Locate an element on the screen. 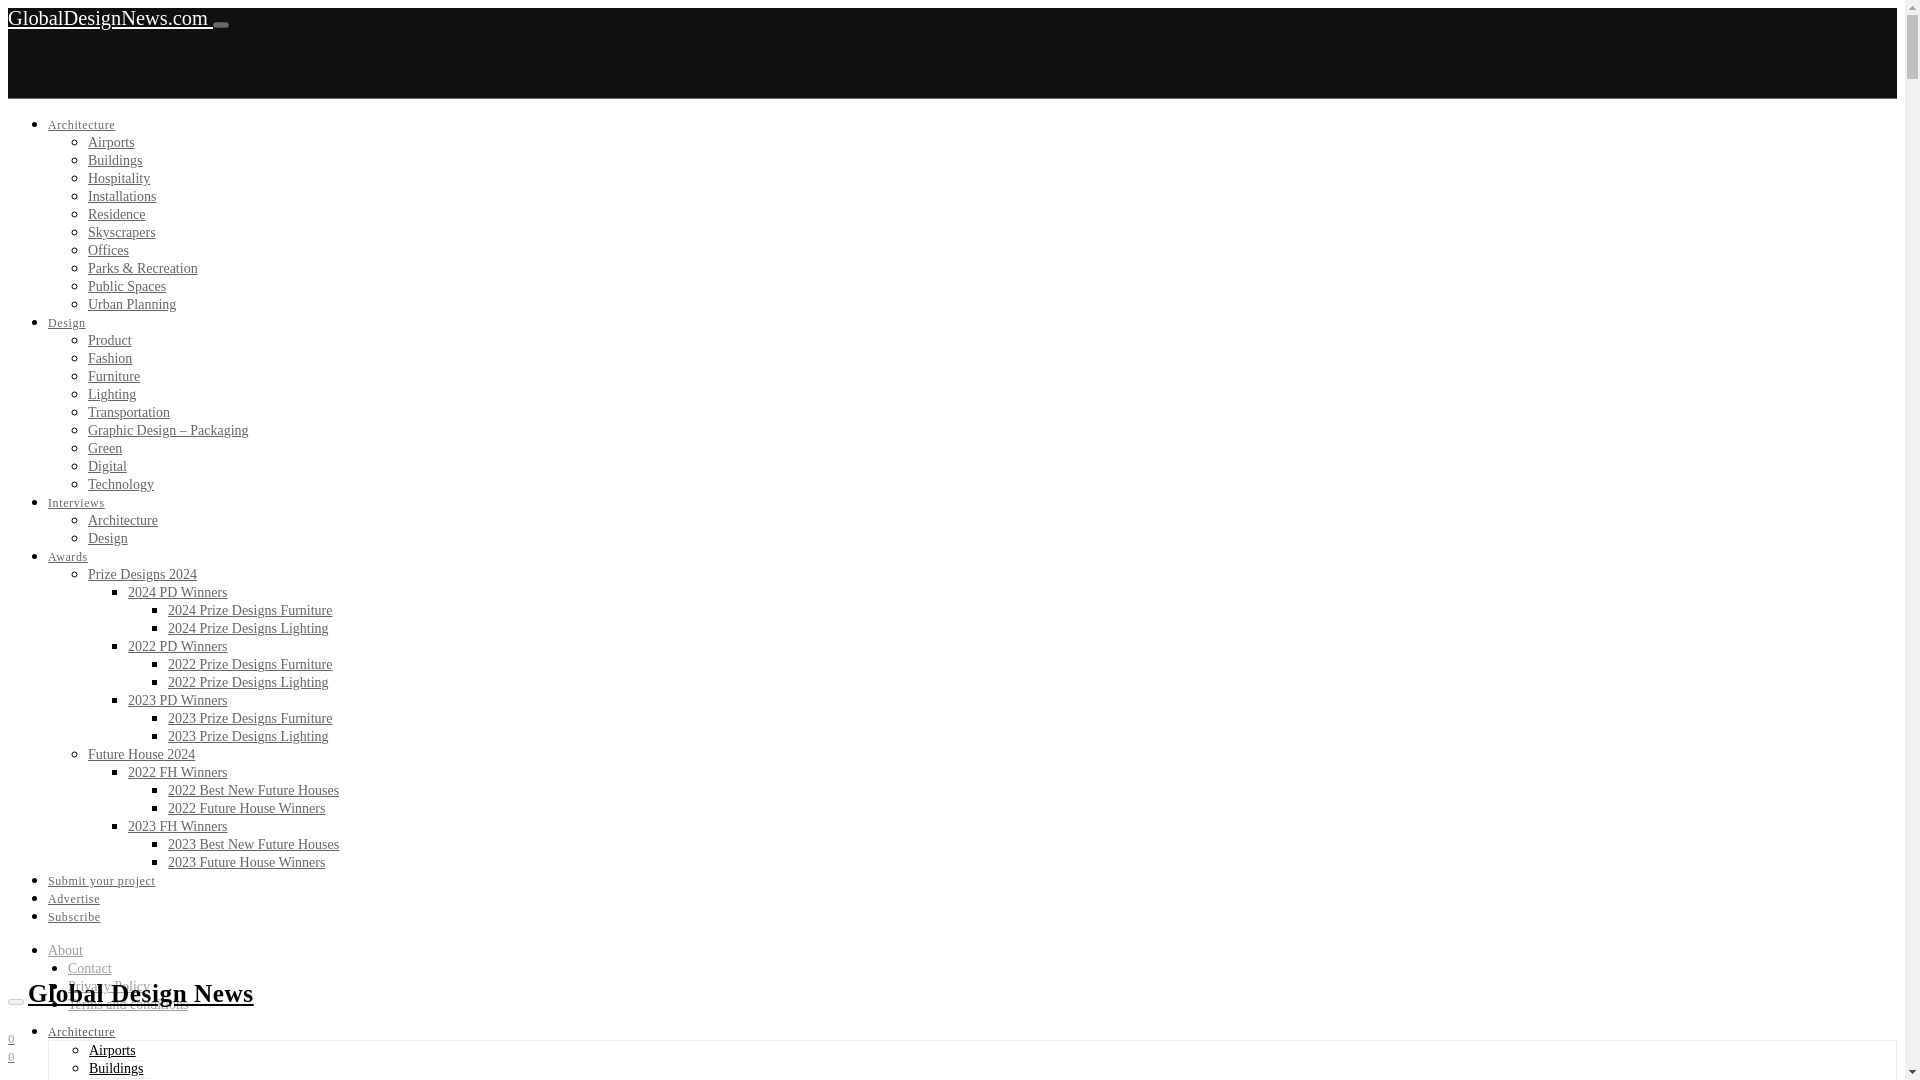 The image size is (1920, 1080). Public Spaces is located at coordinates (126, 286).